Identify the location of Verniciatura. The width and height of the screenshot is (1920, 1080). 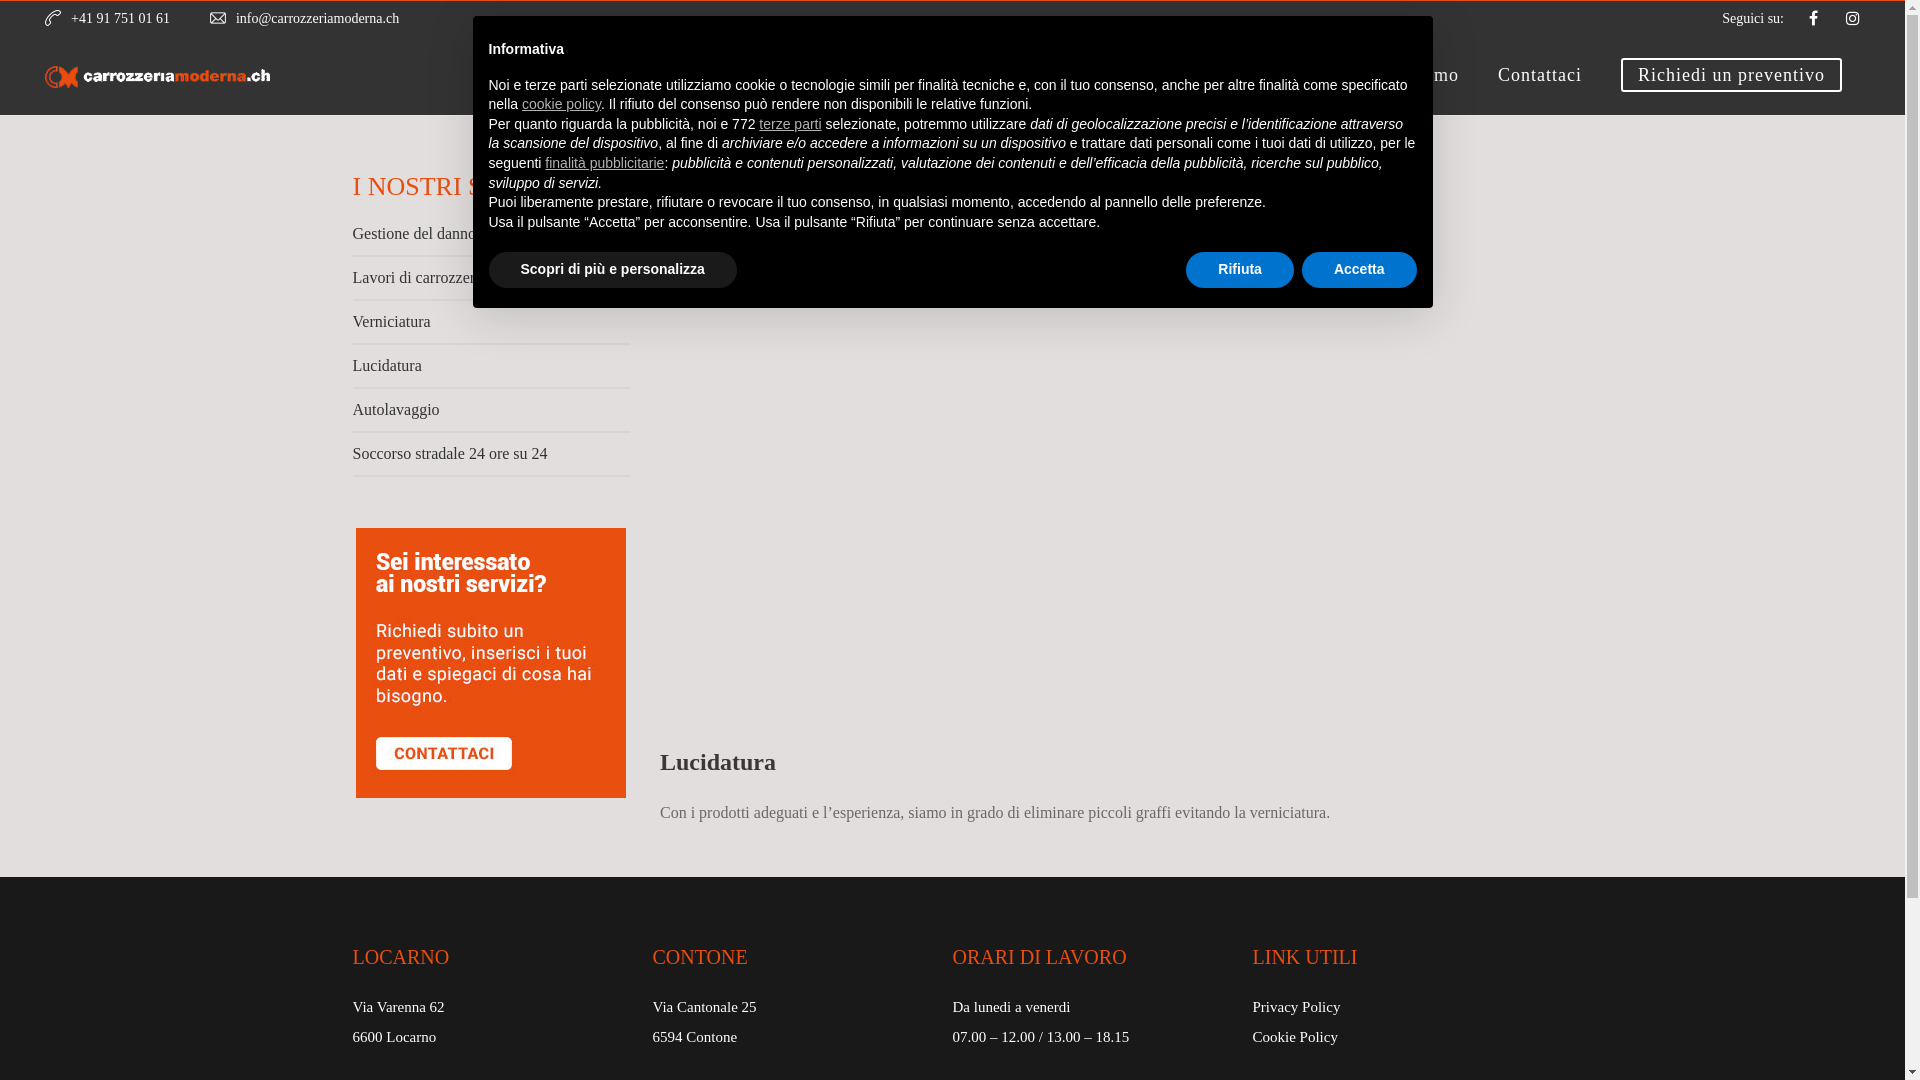
(491, 329).